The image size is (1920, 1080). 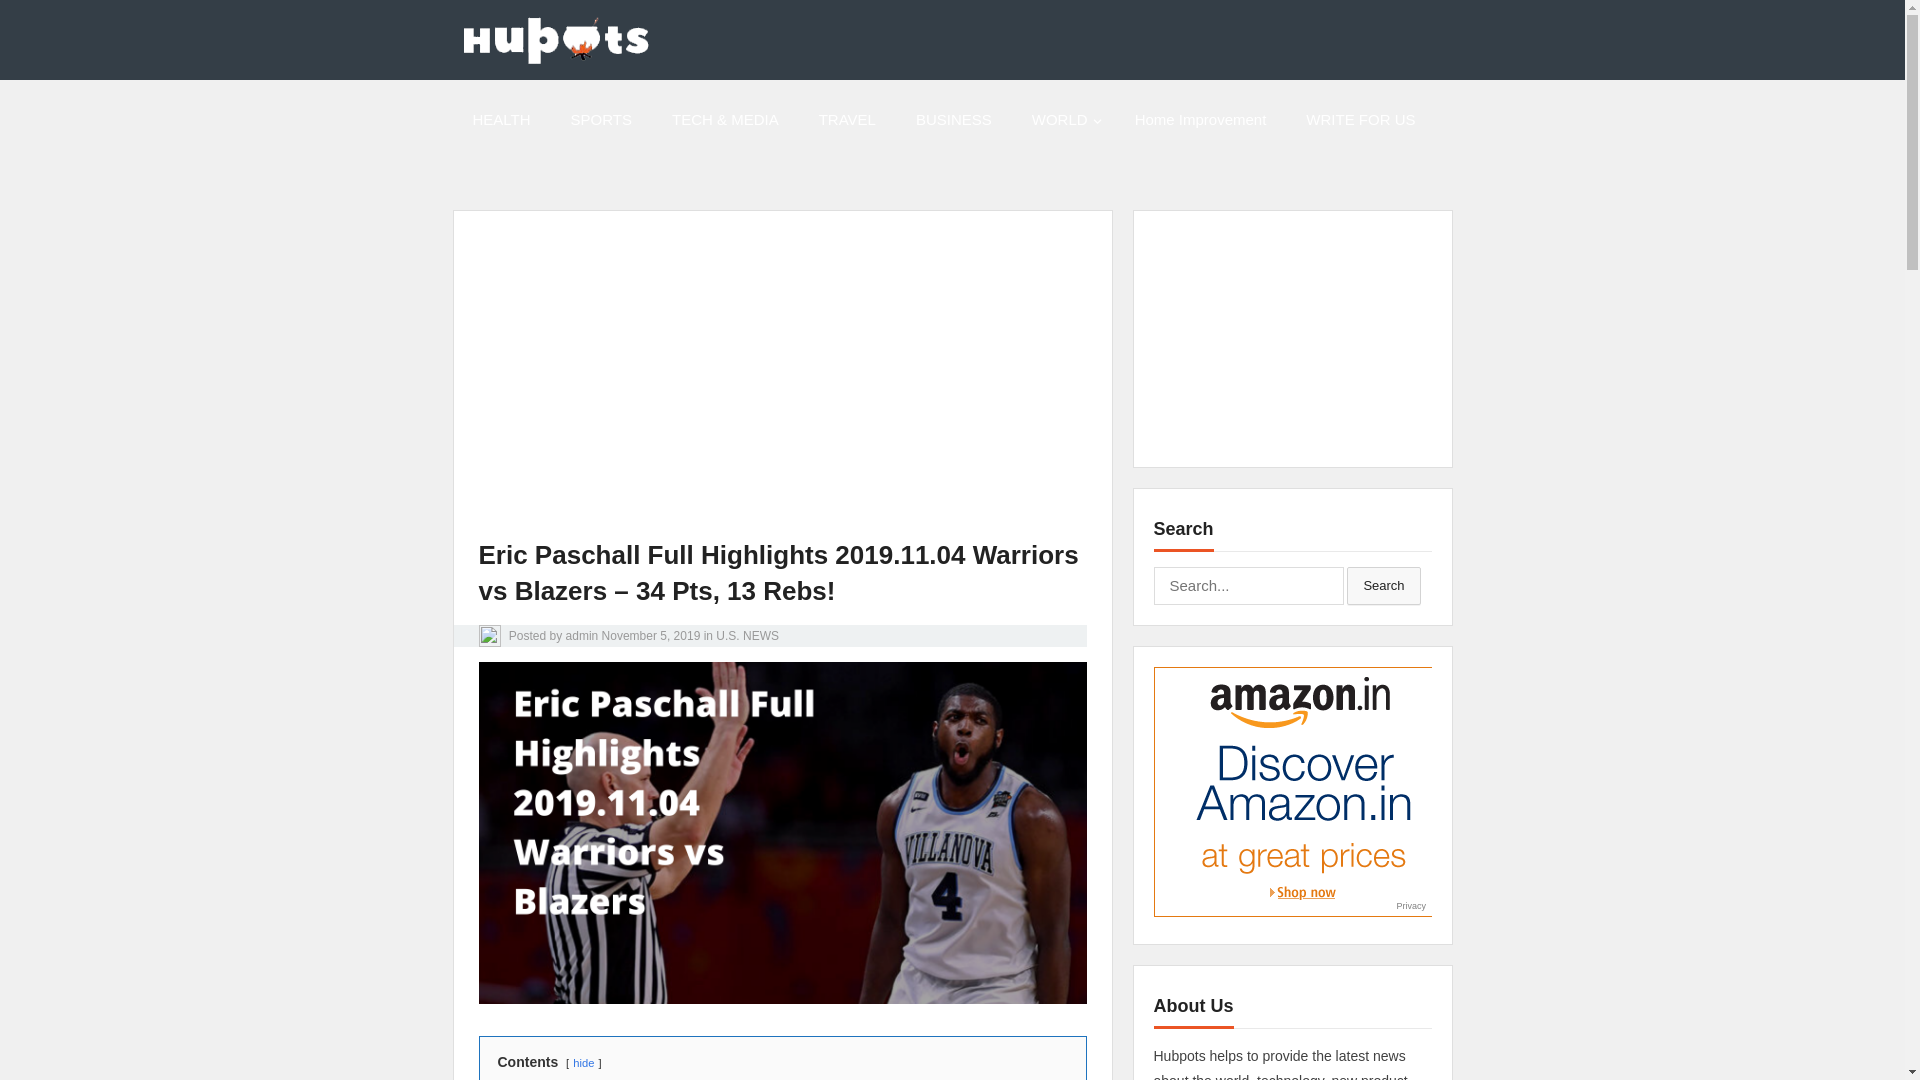 I want to click on BUSINESS, so click(x=954, y=119).